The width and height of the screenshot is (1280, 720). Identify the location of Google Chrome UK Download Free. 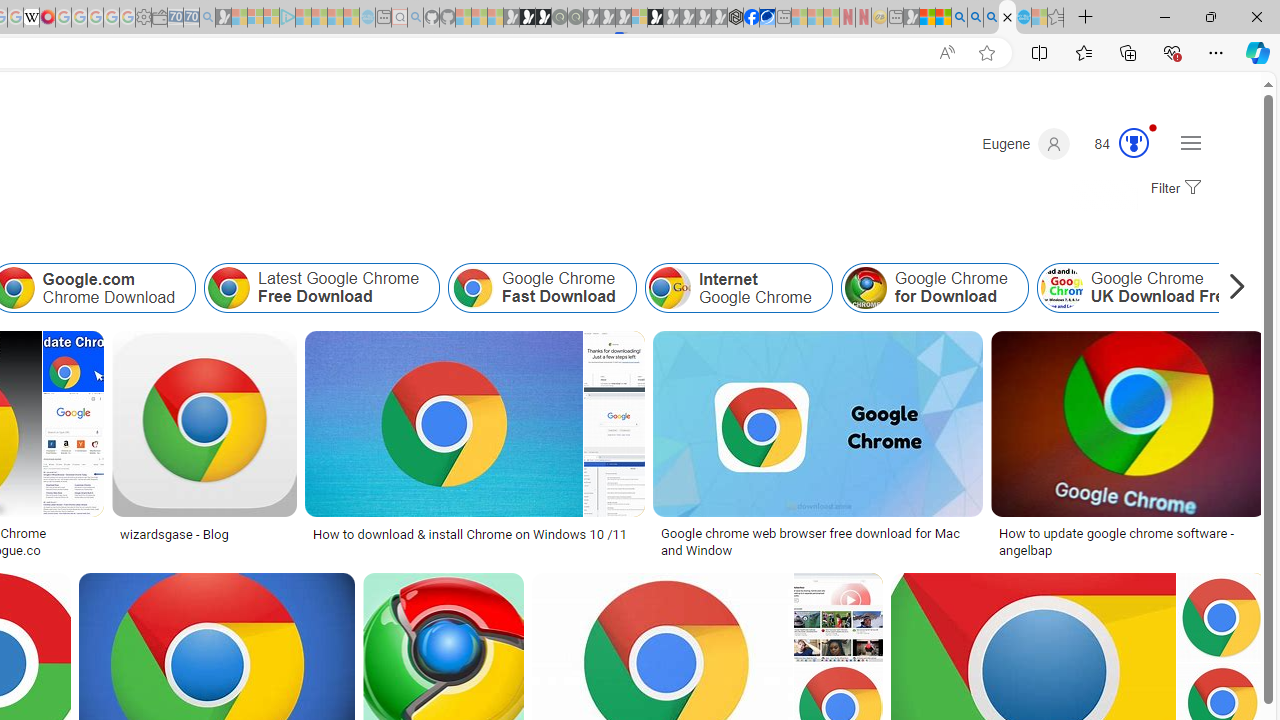
(1145, 288).